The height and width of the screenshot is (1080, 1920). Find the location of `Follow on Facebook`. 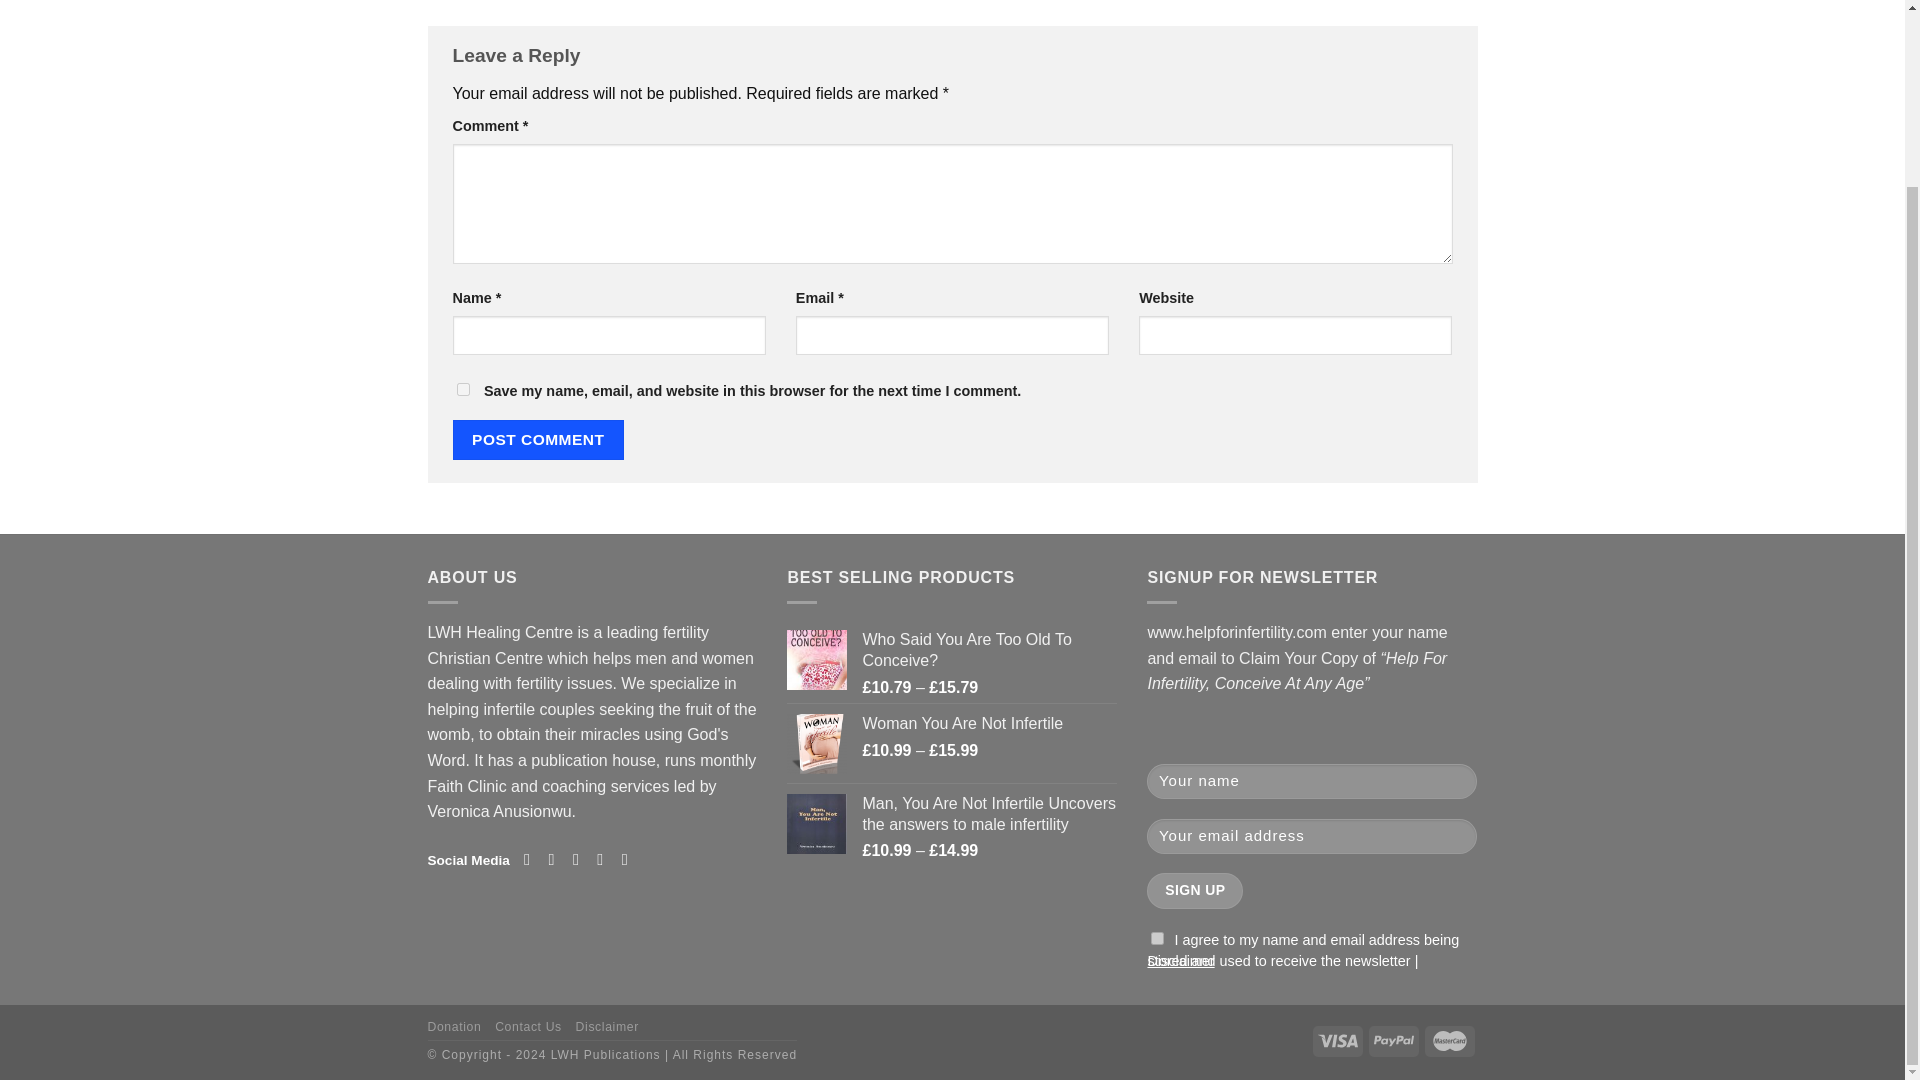

Follow on Facebook is located at coordinates (532, 858).